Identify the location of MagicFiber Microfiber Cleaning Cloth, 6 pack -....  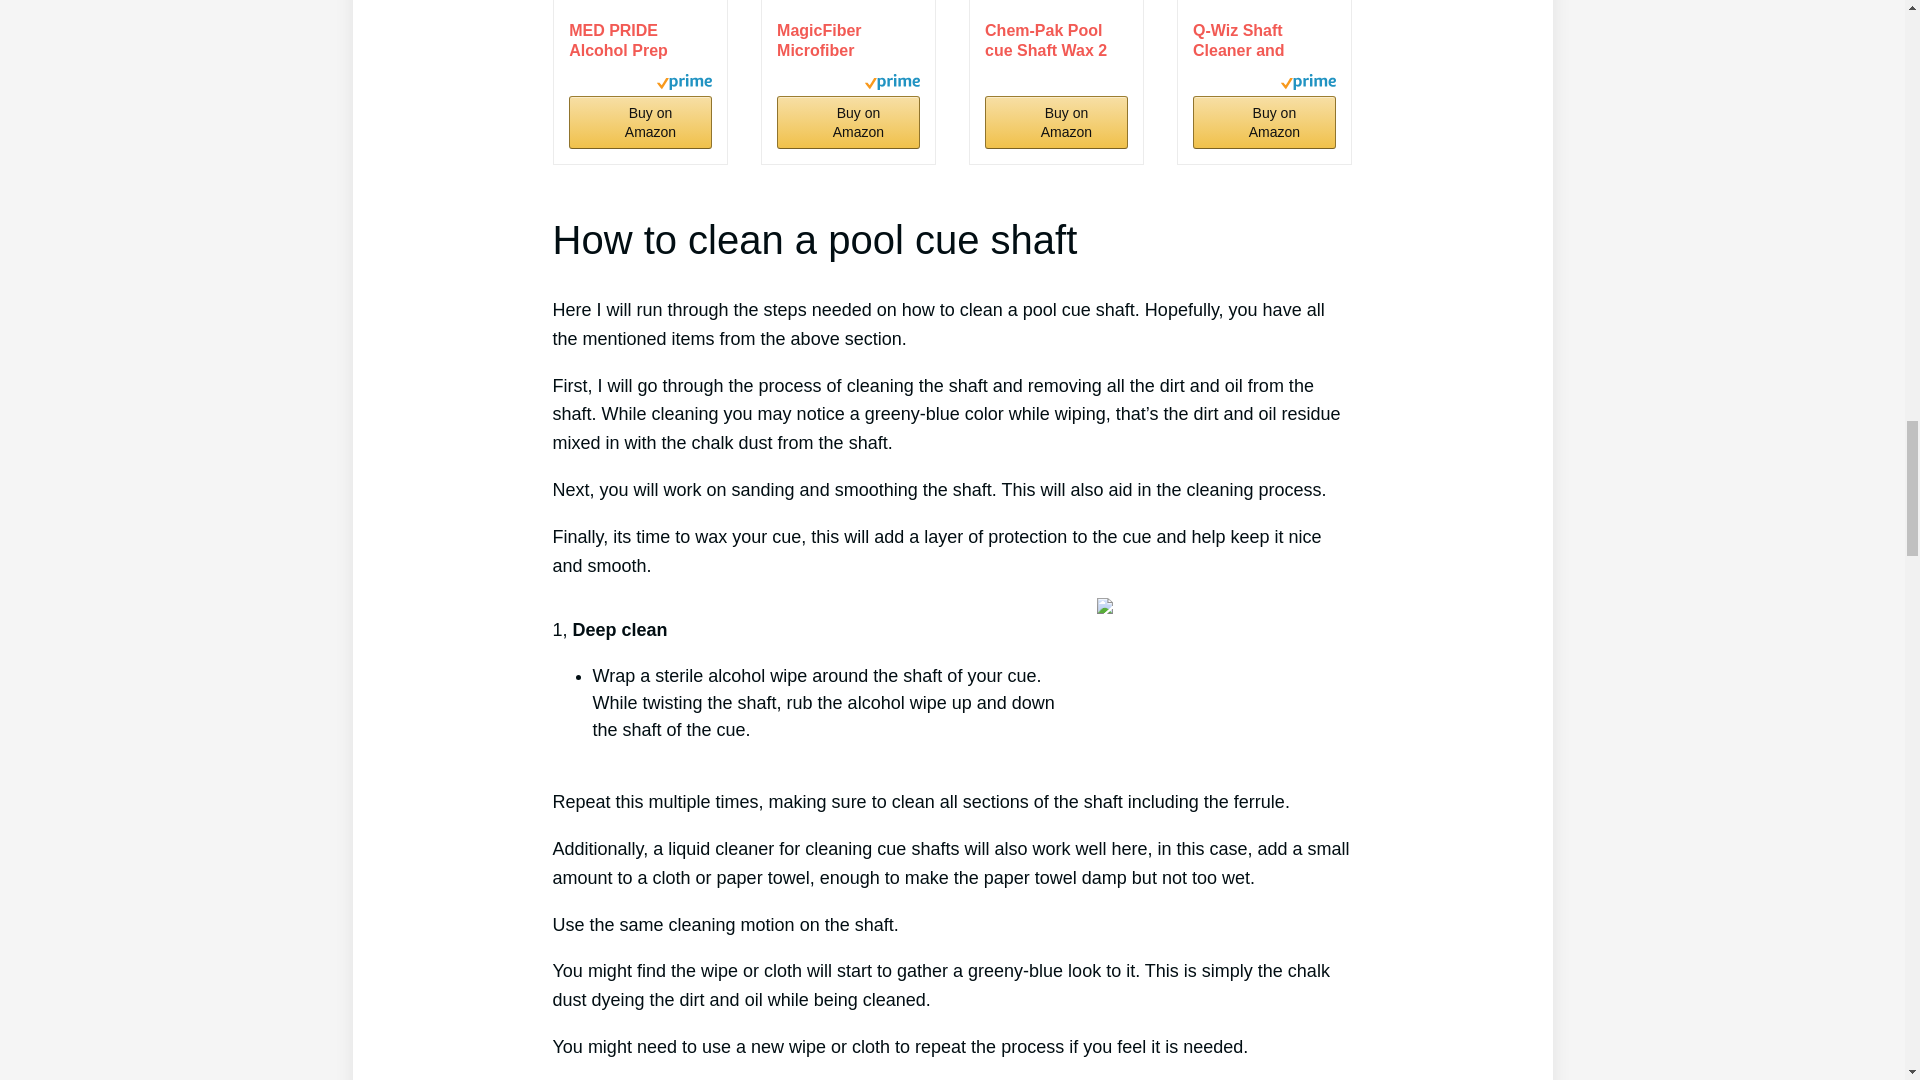
(848, 40).